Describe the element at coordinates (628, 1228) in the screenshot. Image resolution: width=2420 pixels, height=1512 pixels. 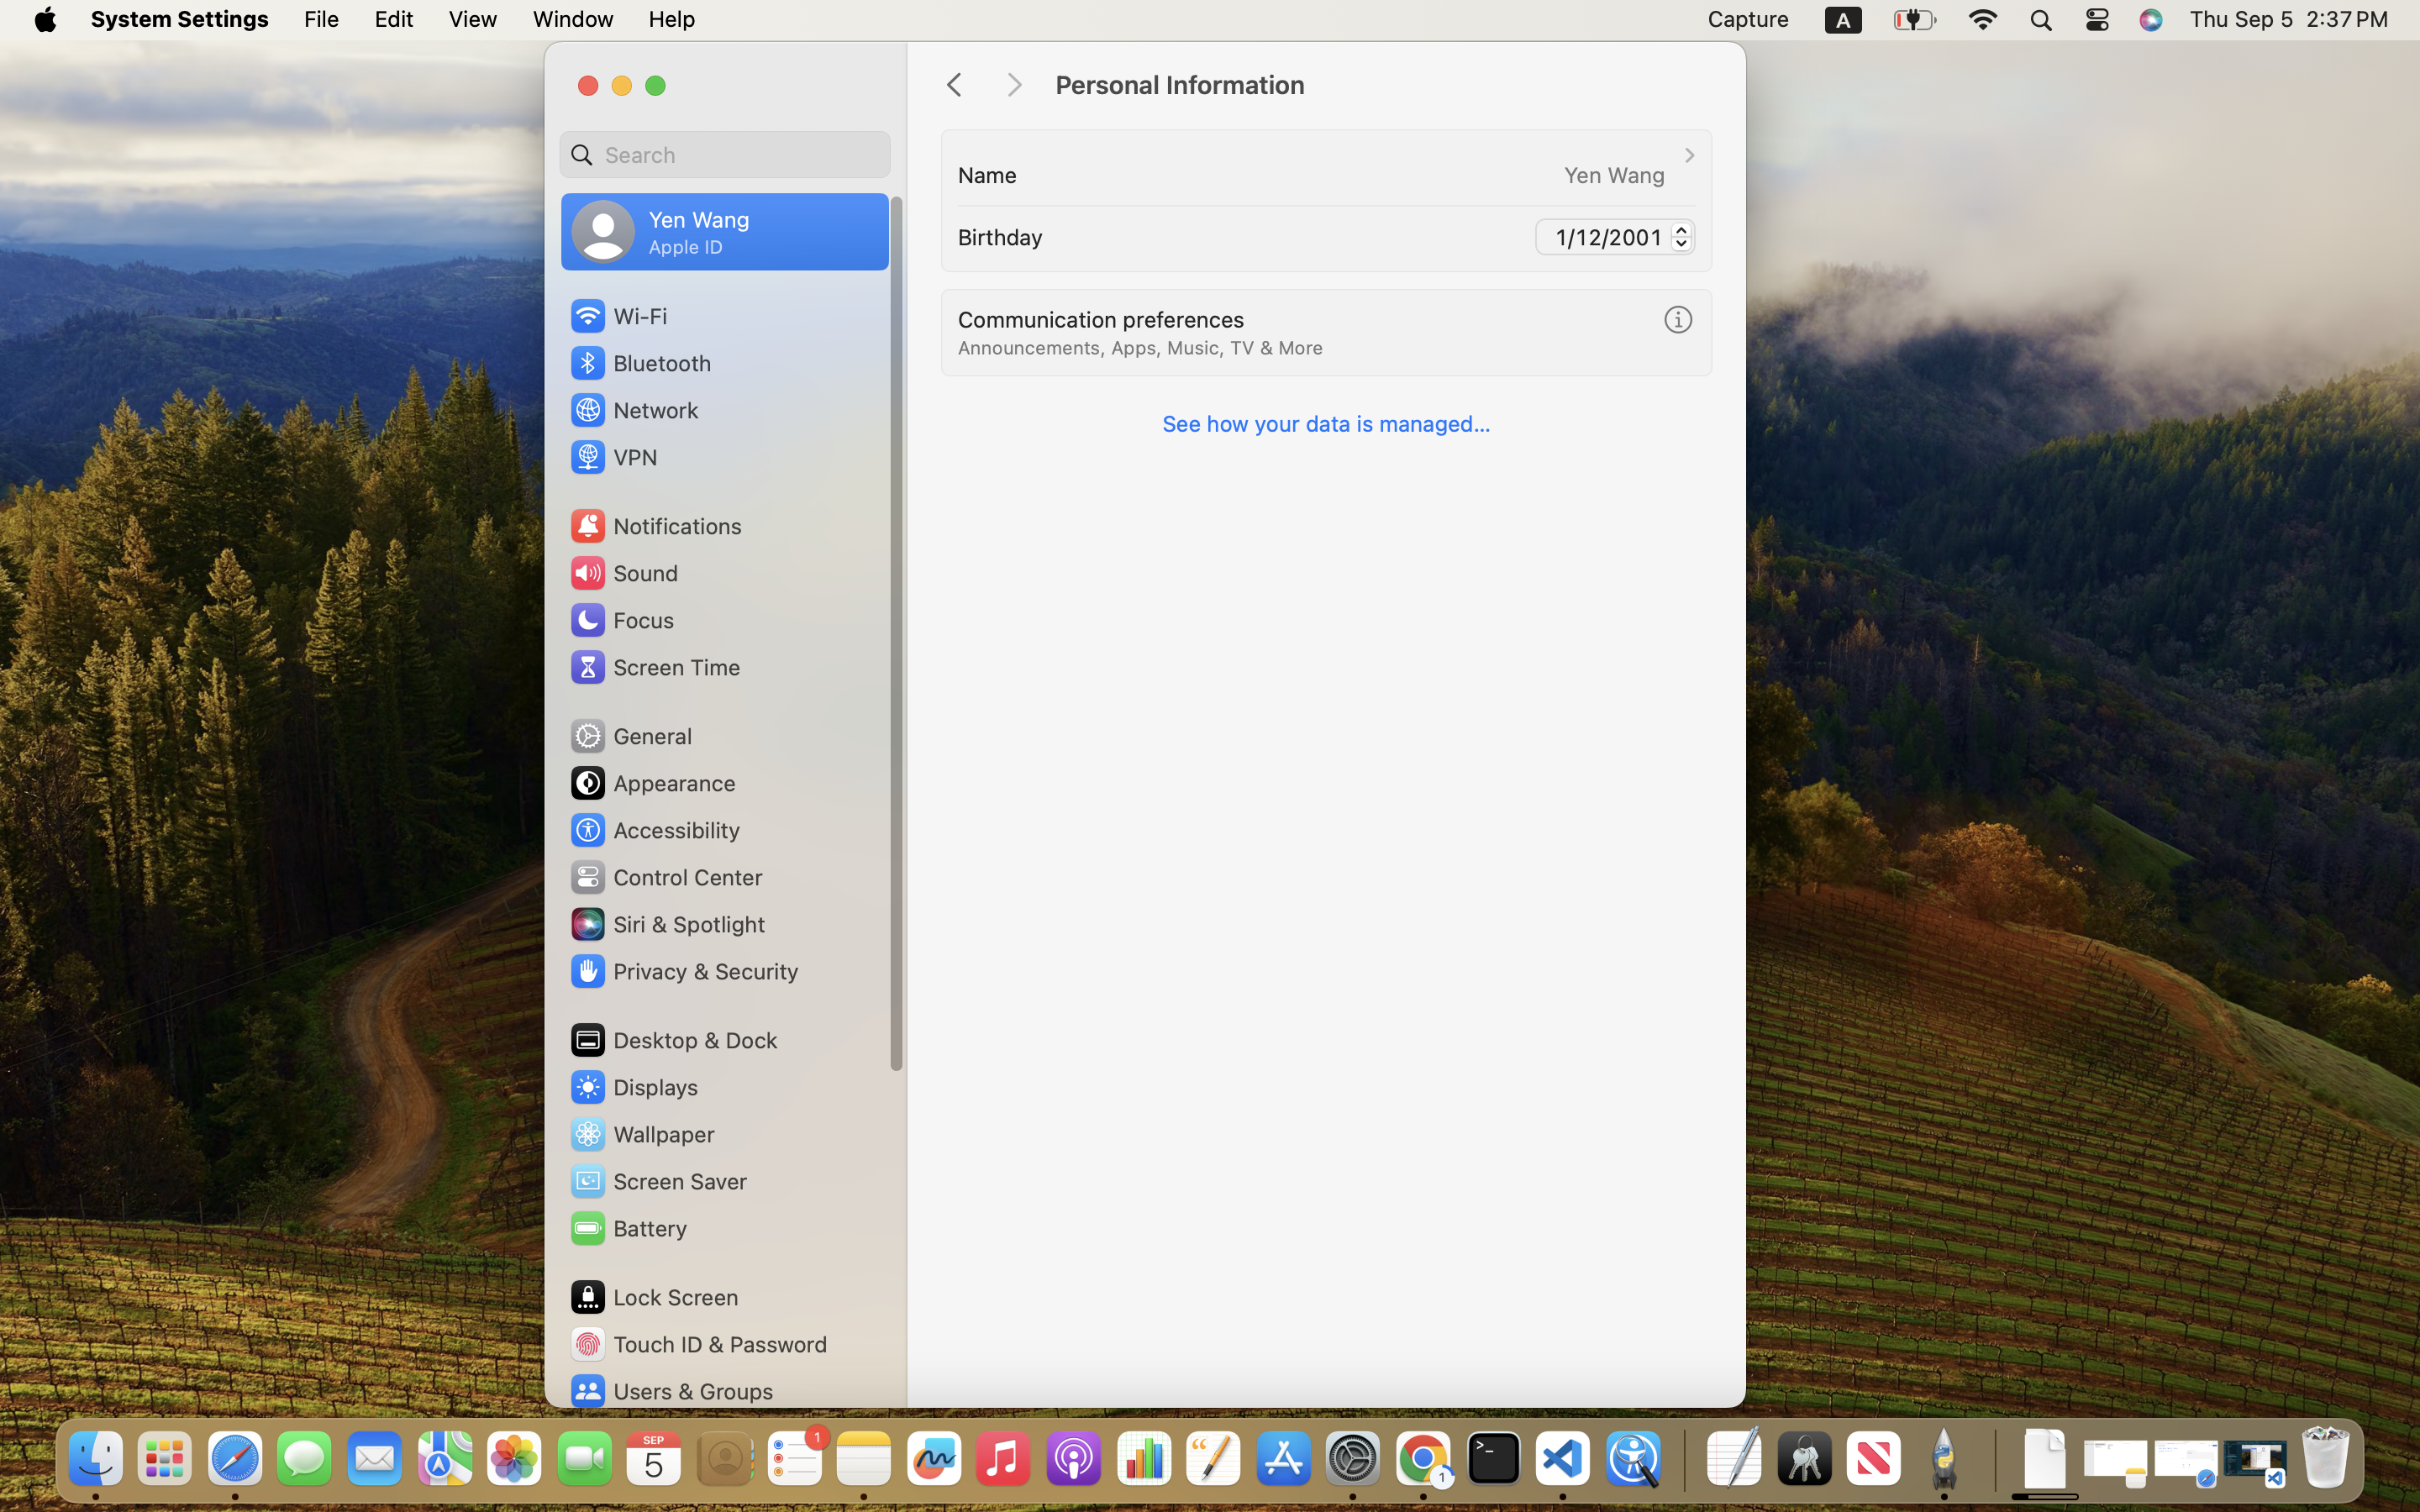
I see `Battery` at that location.